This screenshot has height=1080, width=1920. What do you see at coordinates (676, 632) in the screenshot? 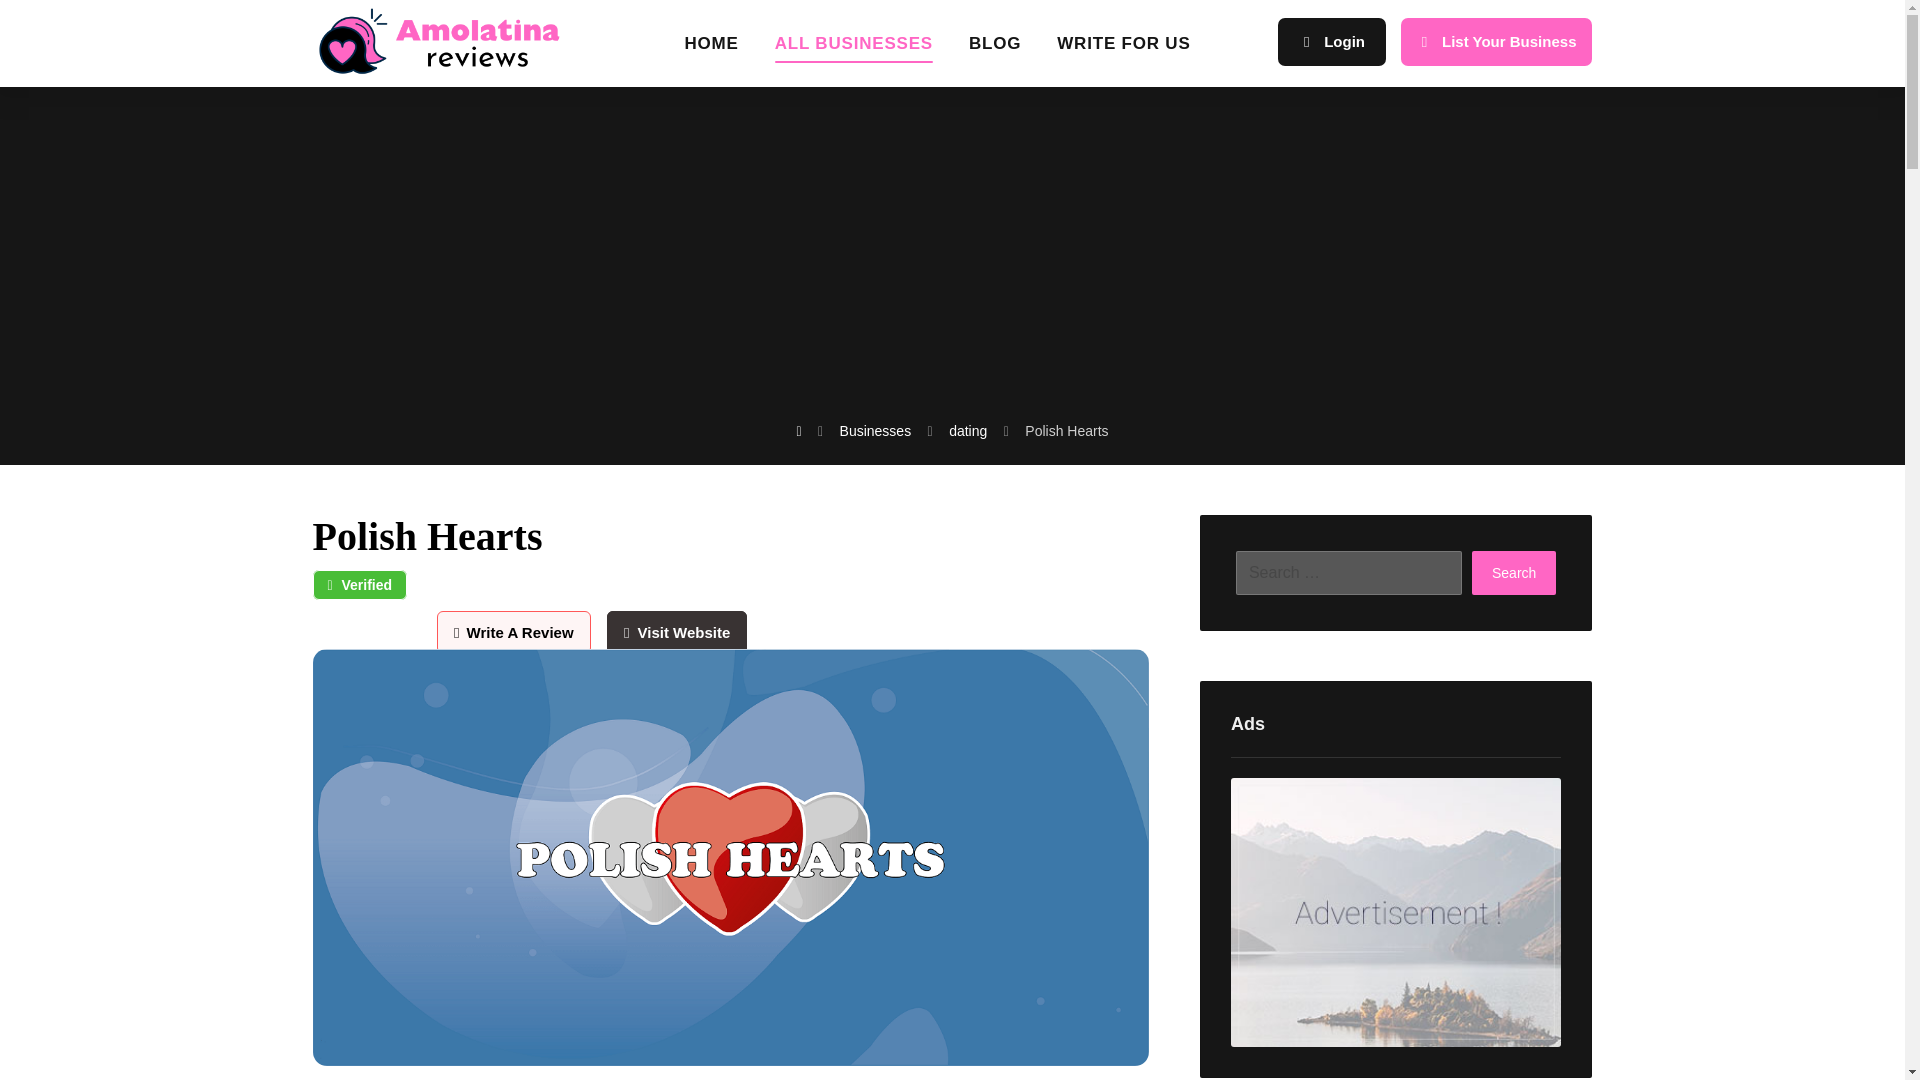
I see `Visit Website` at bounding box center [676, 632].